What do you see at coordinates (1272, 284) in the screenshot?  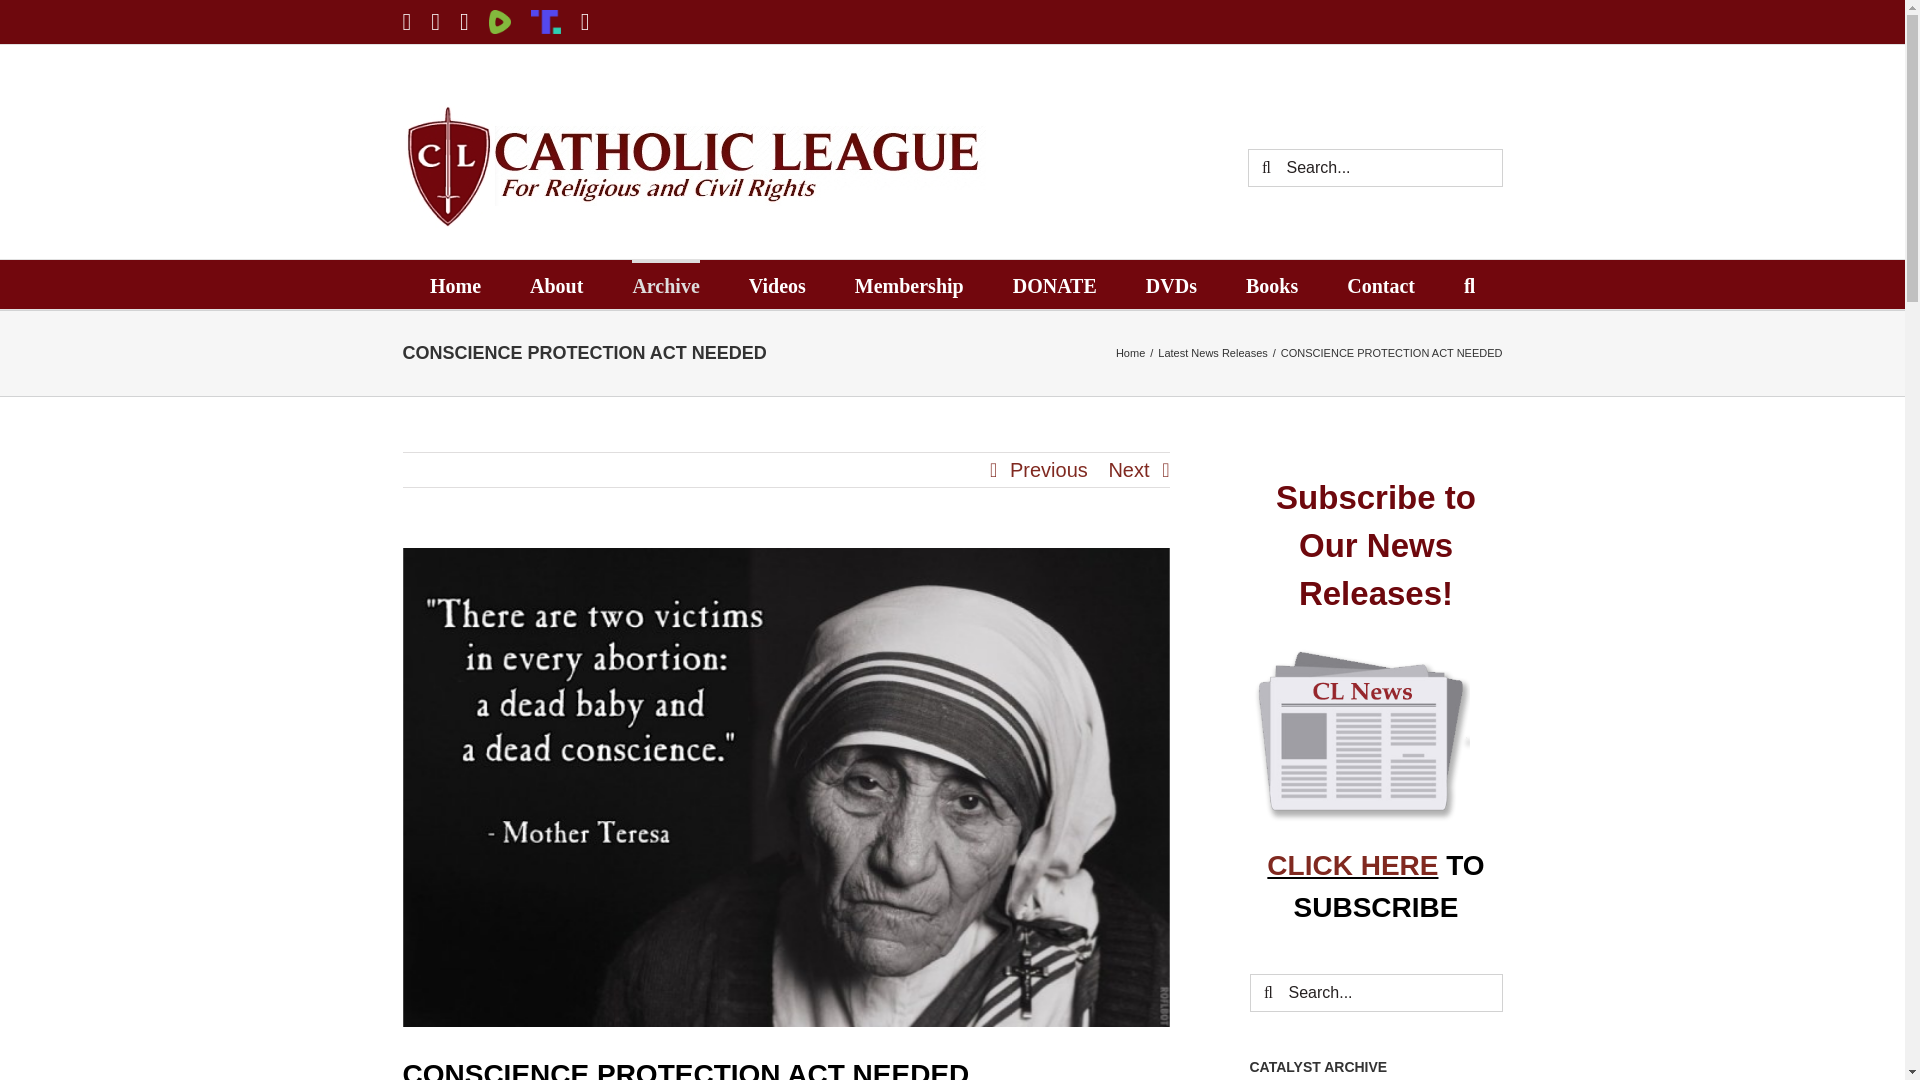 I see `Books` at bounding box center [1272, 284].